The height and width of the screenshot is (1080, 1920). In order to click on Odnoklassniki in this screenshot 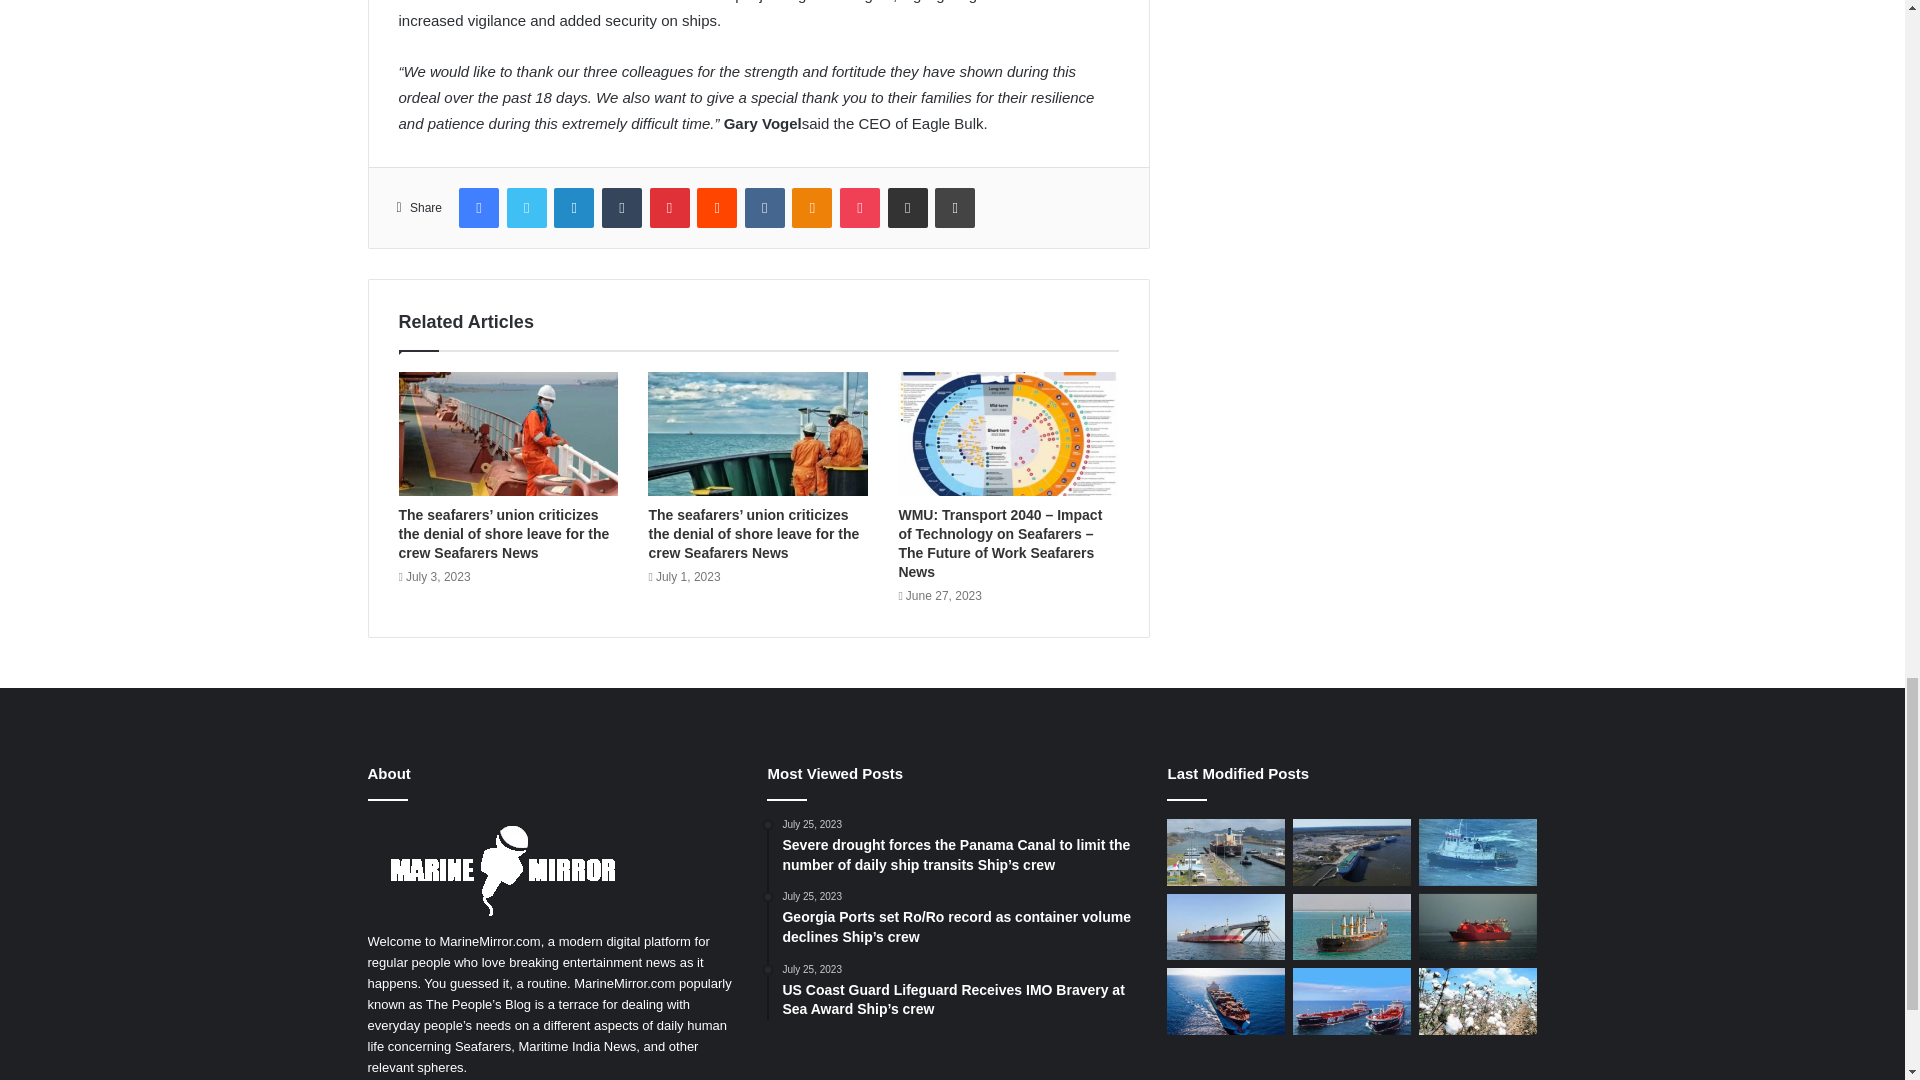, I will do `click(811, 207)`.